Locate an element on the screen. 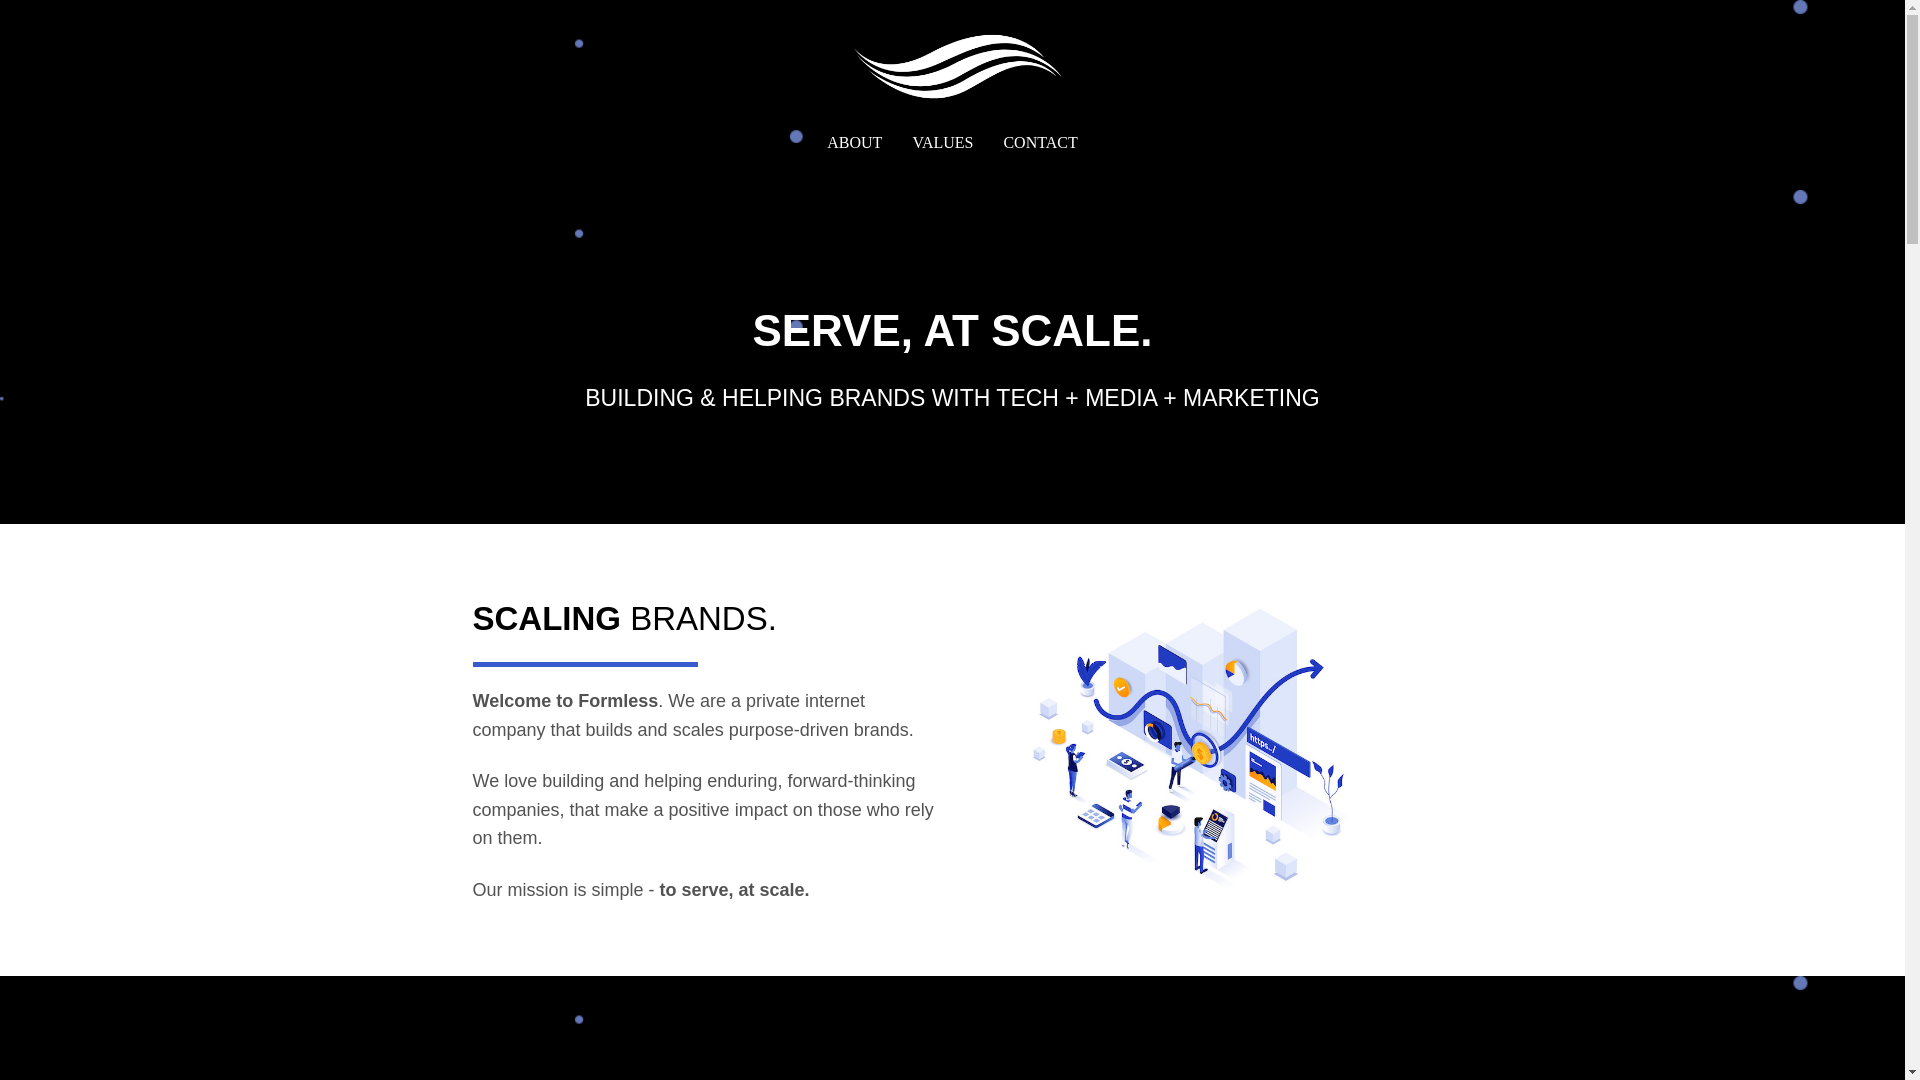 This screenshot has height=1080, width=1920. ABOUT is located at coordinates (854, 142).